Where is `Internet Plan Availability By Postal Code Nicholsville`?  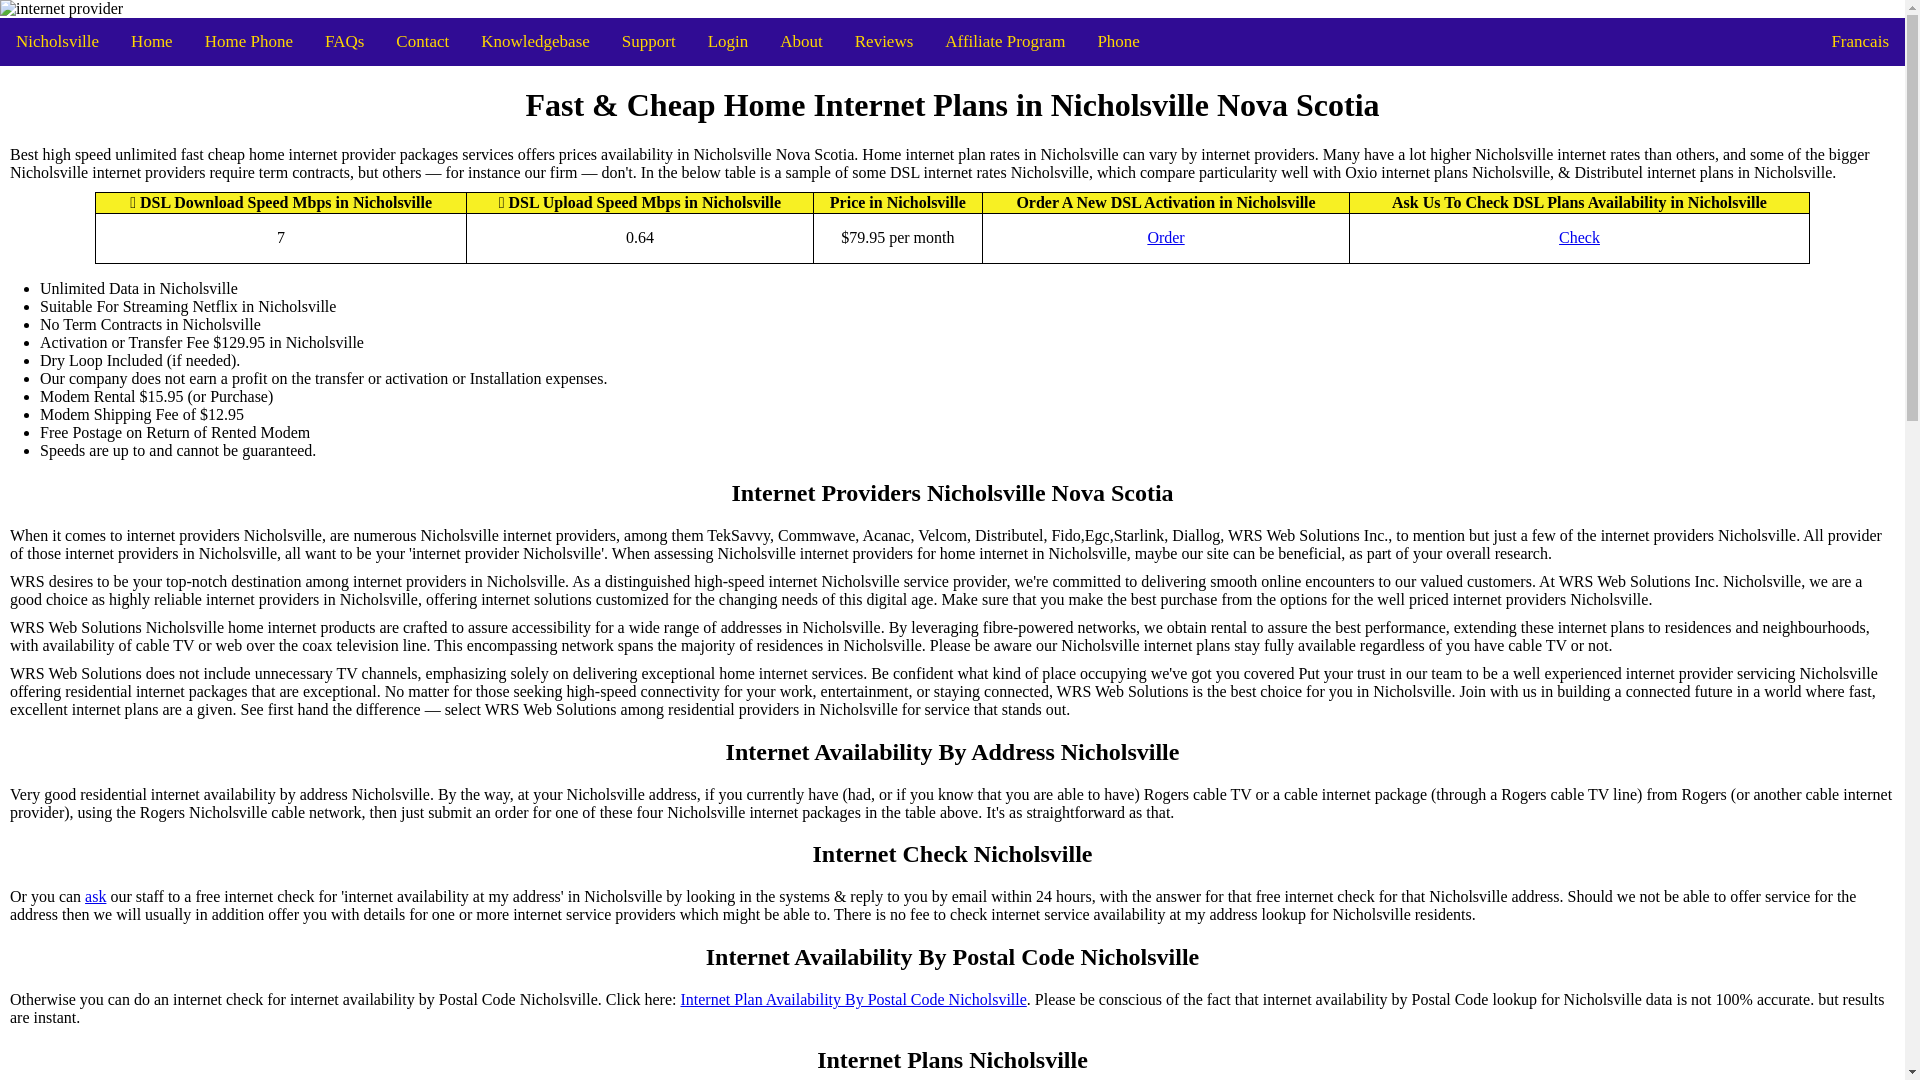
Internet Plan Availability By Postal Code Nicholsville is located at coordinates (852, 1000).